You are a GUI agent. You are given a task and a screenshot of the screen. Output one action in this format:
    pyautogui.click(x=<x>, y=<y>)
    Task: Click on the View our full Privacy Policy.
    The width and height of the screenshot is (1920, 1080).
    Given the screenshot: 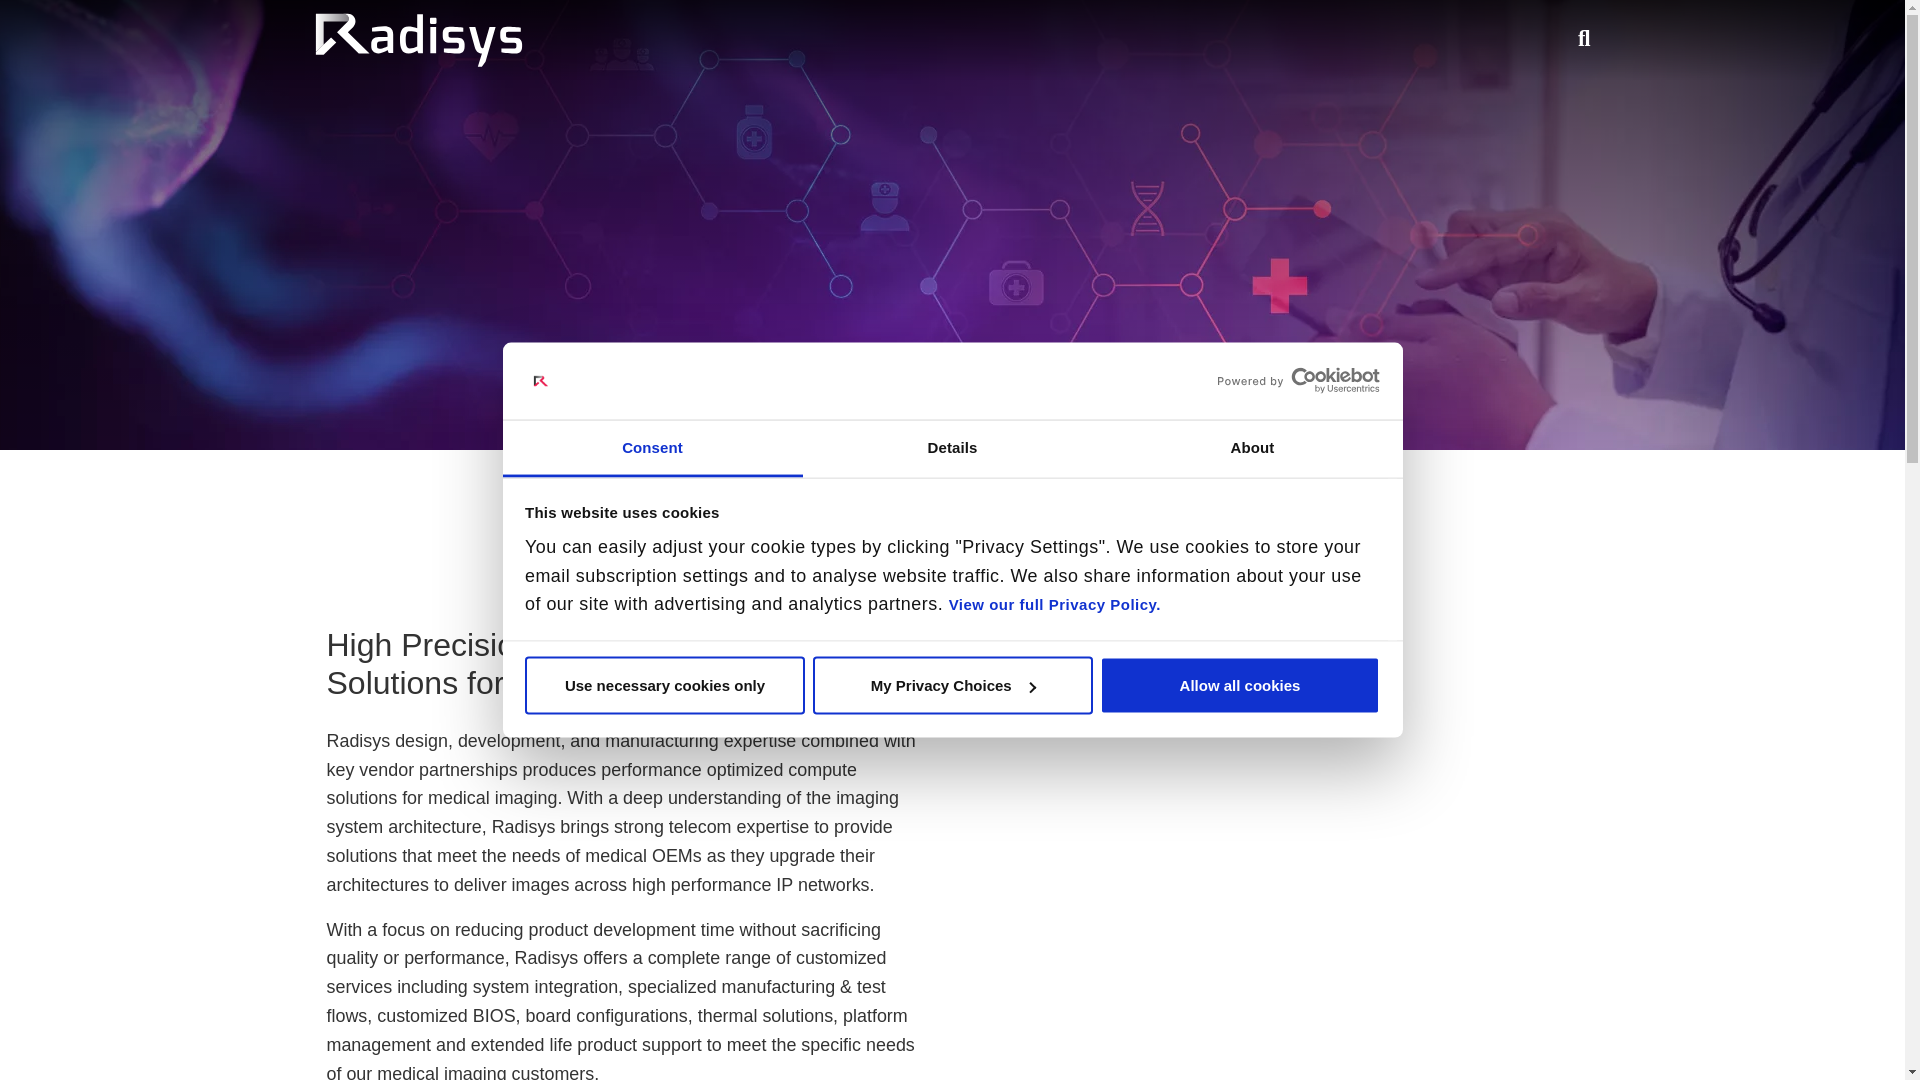 What is the action you would take?
    pyautogui.click(x=1054, y=604)
    